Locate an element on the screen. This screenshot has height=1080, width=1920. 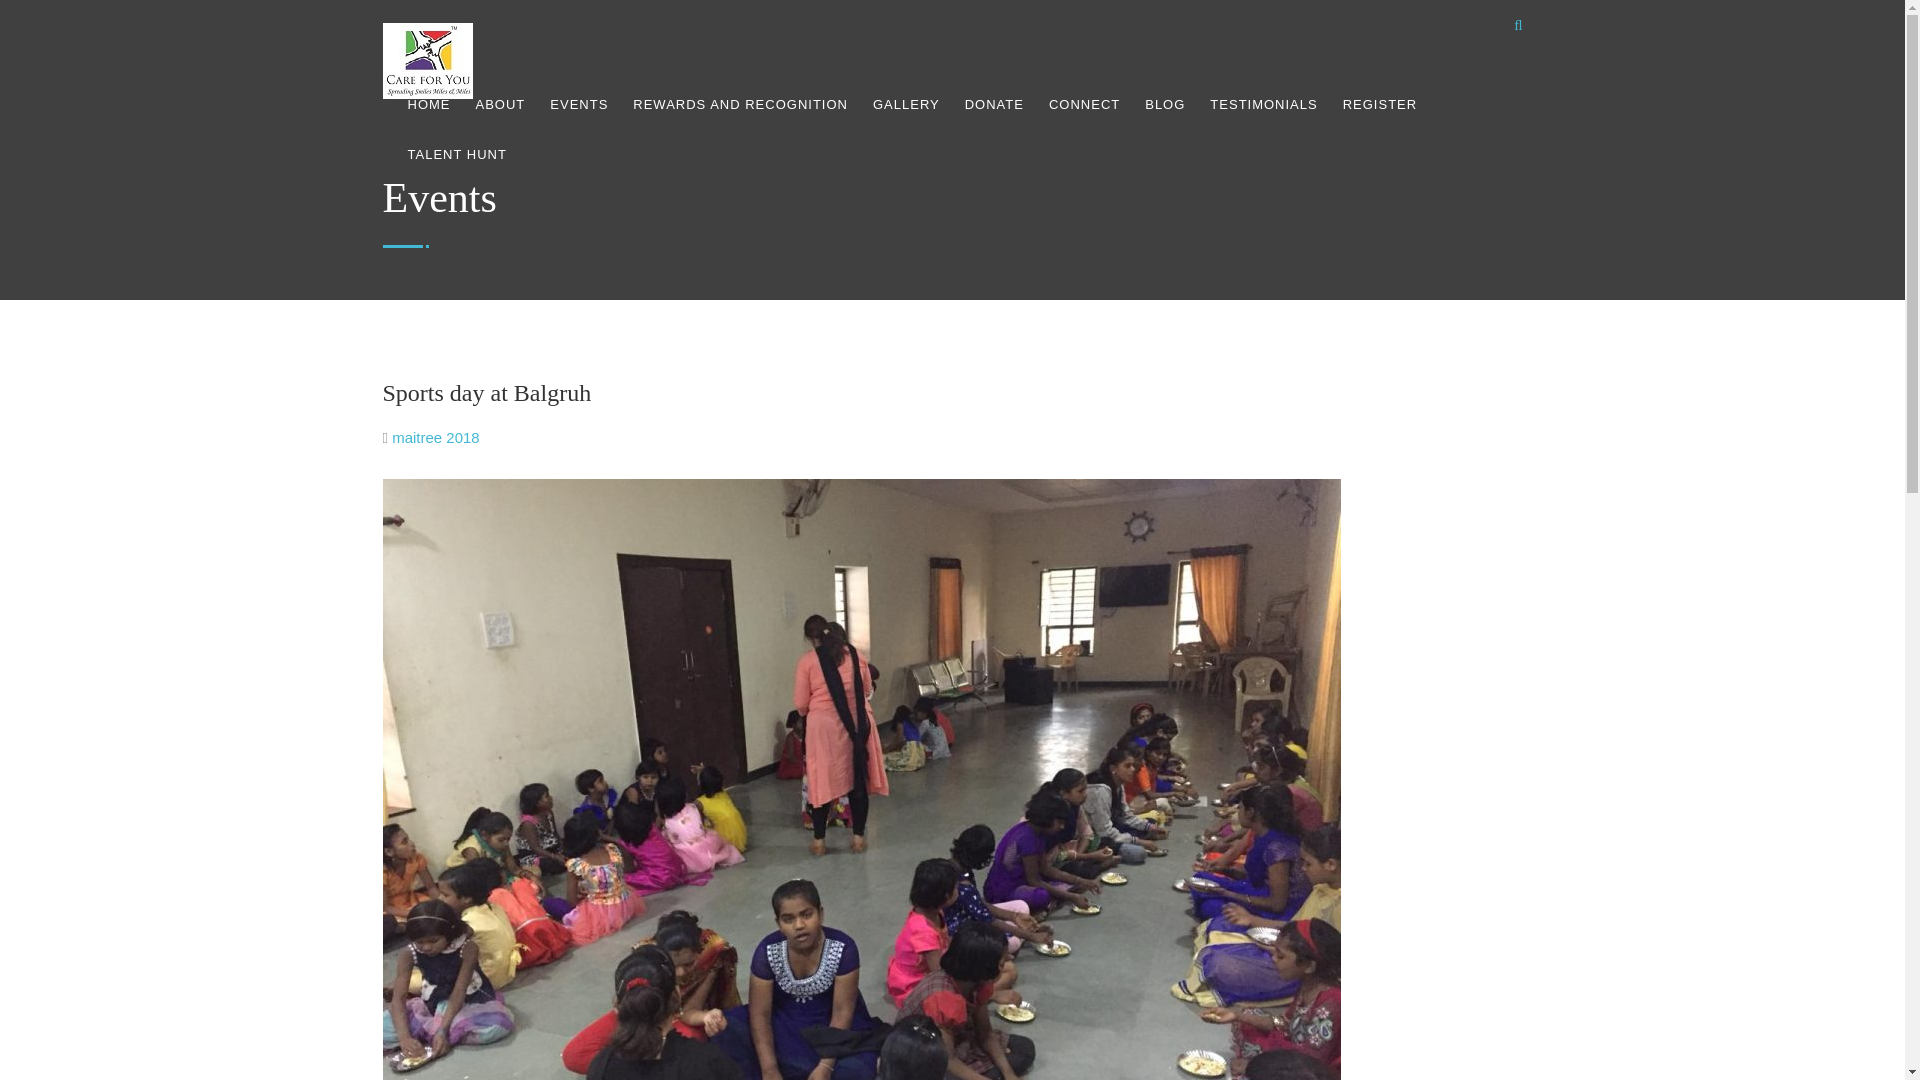
GALLERY is located at coordinates (906, 104).